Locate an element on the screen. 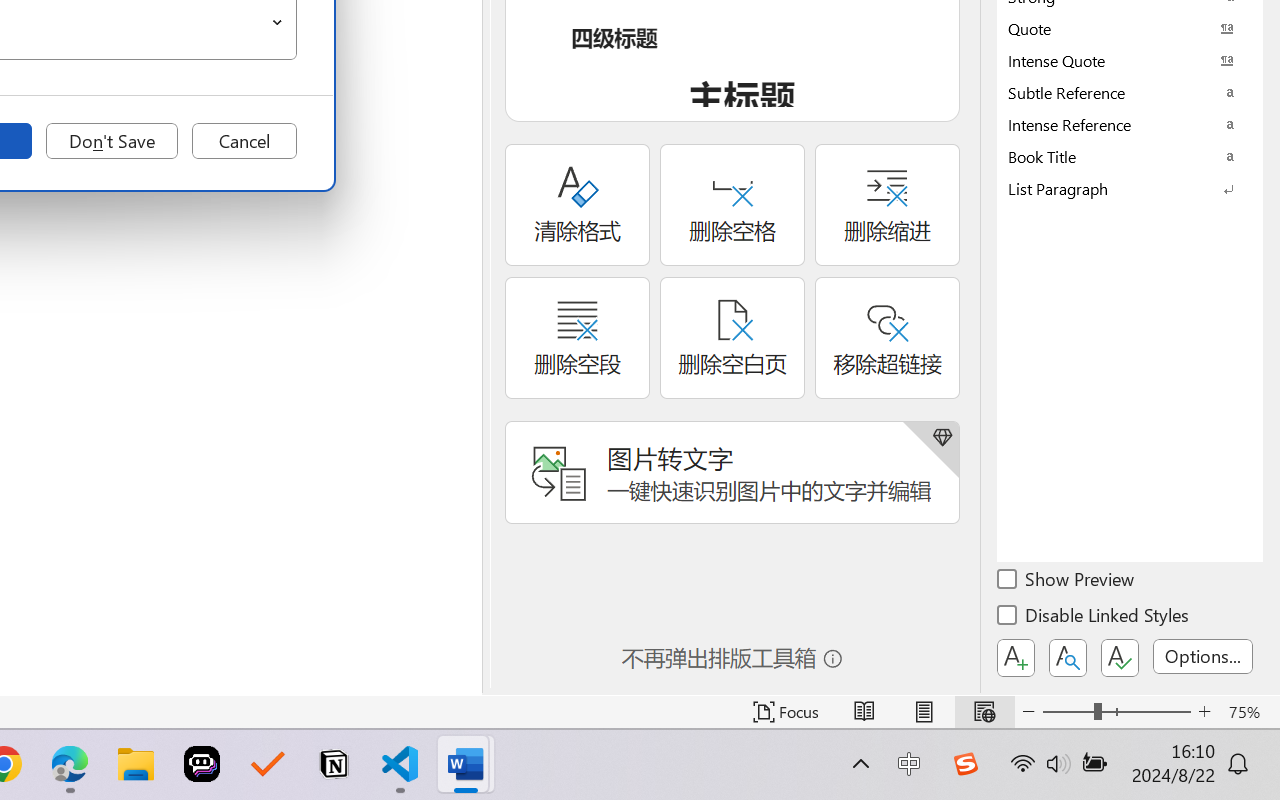 The image size is (1280, 800). Class: NetUIImage is located at coordinates (1116, 188).